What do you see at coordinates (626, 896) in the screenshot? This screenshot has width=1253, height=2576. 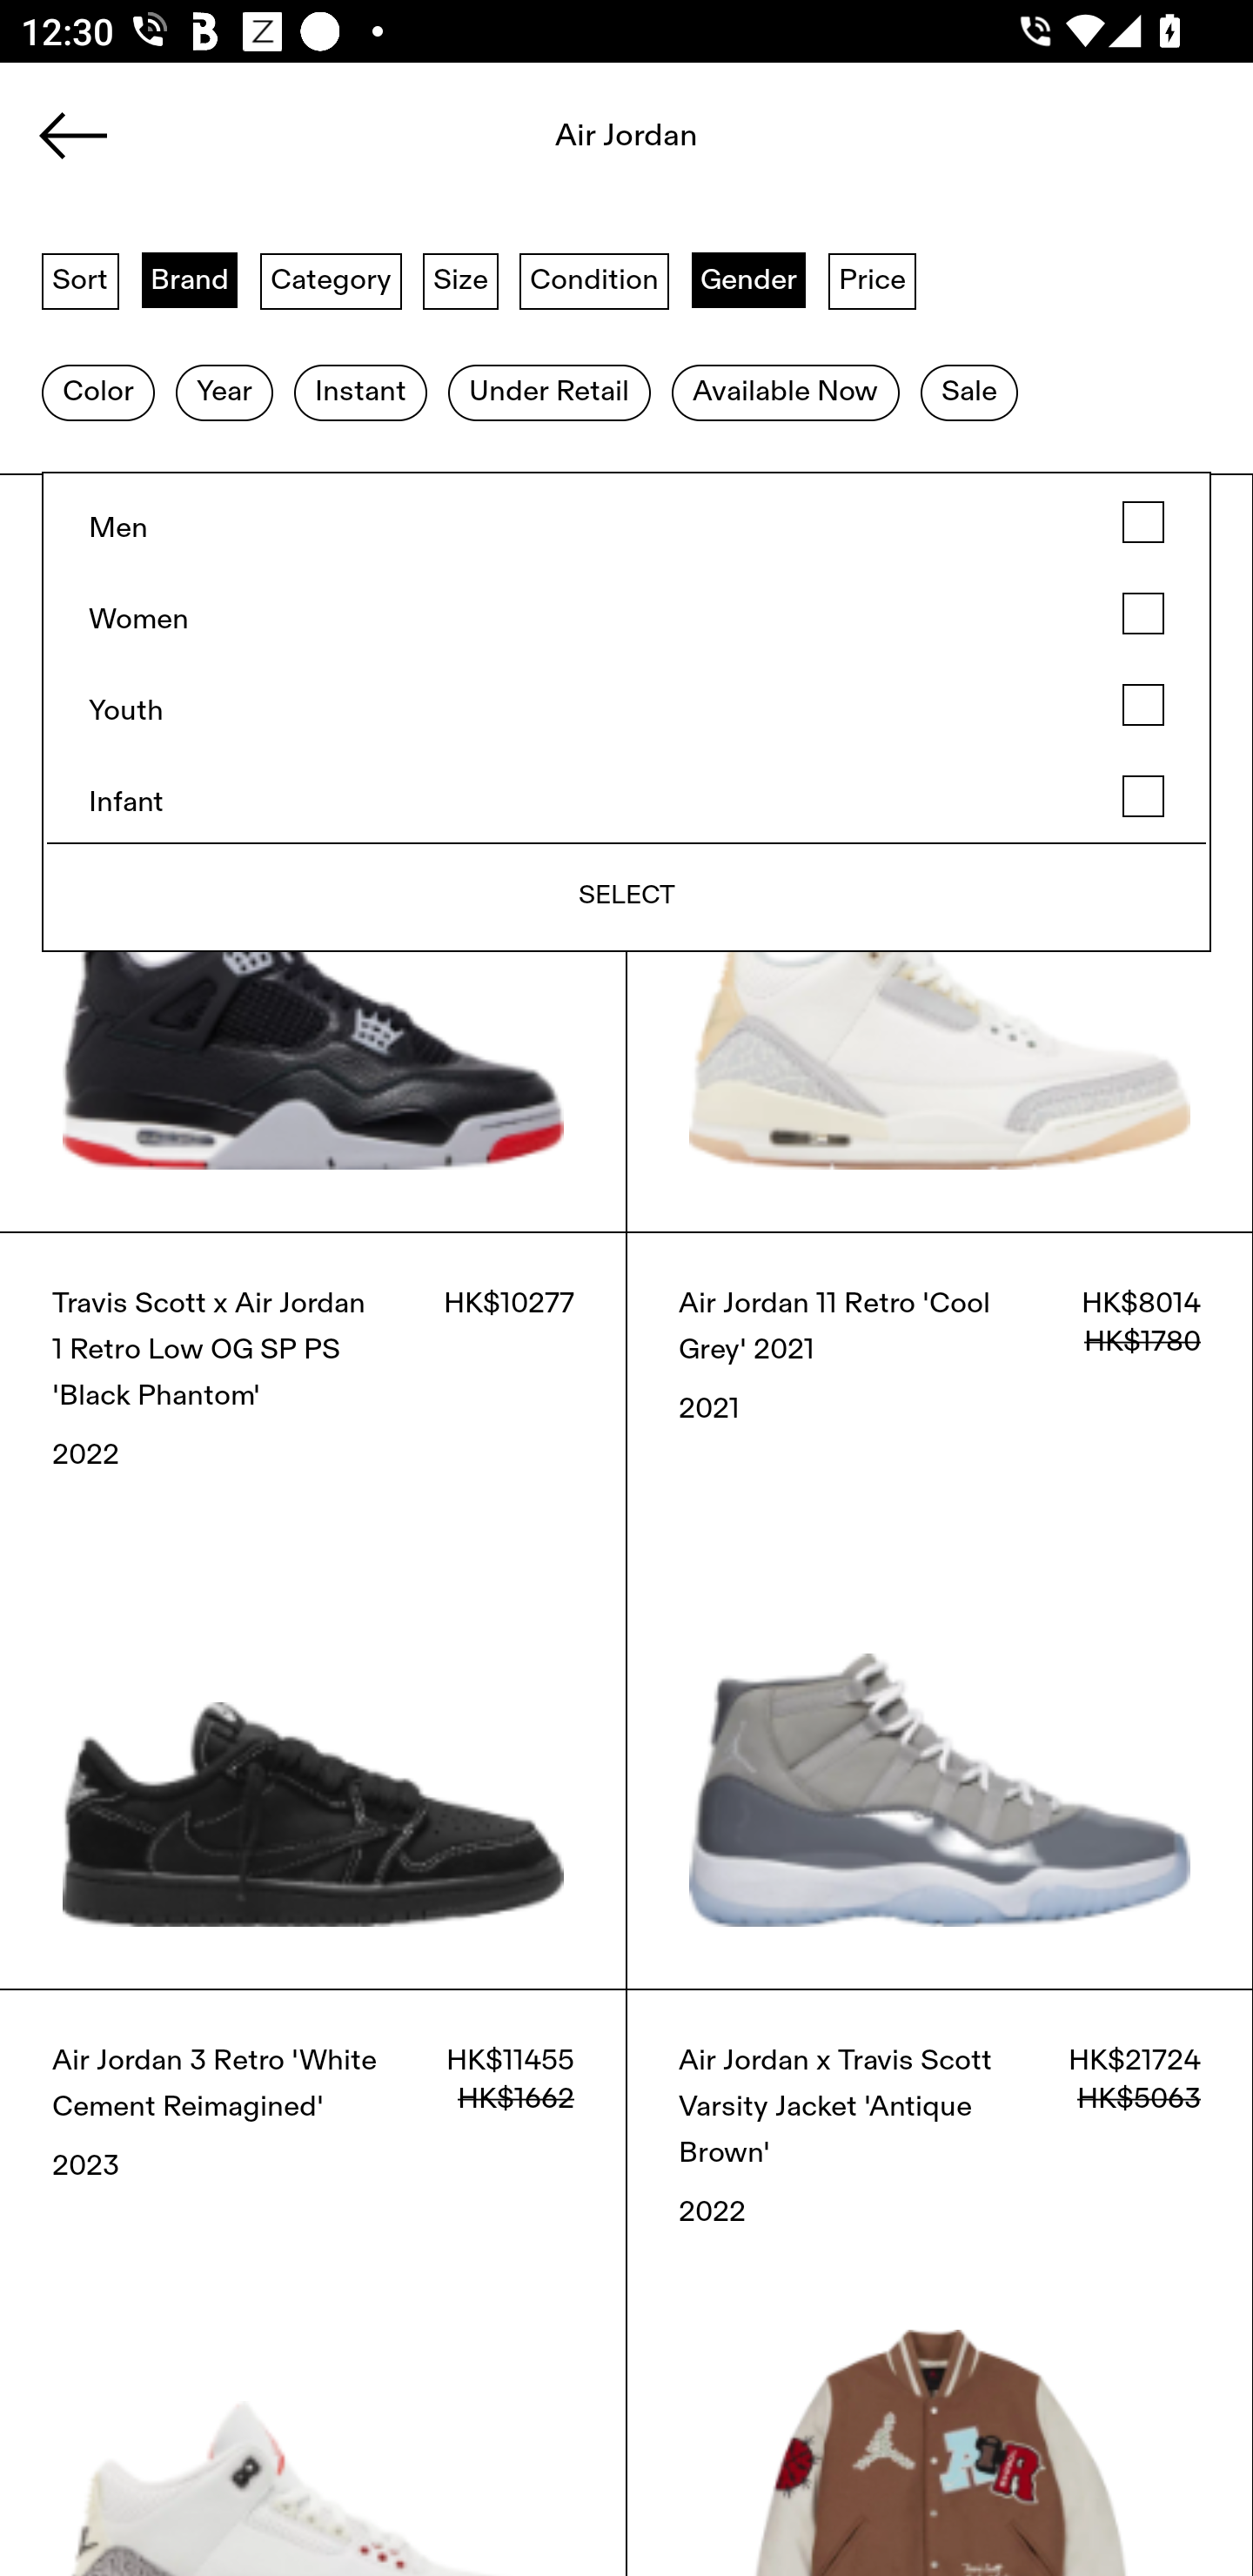 I see `SELECT` at bounding box center [626, 896].